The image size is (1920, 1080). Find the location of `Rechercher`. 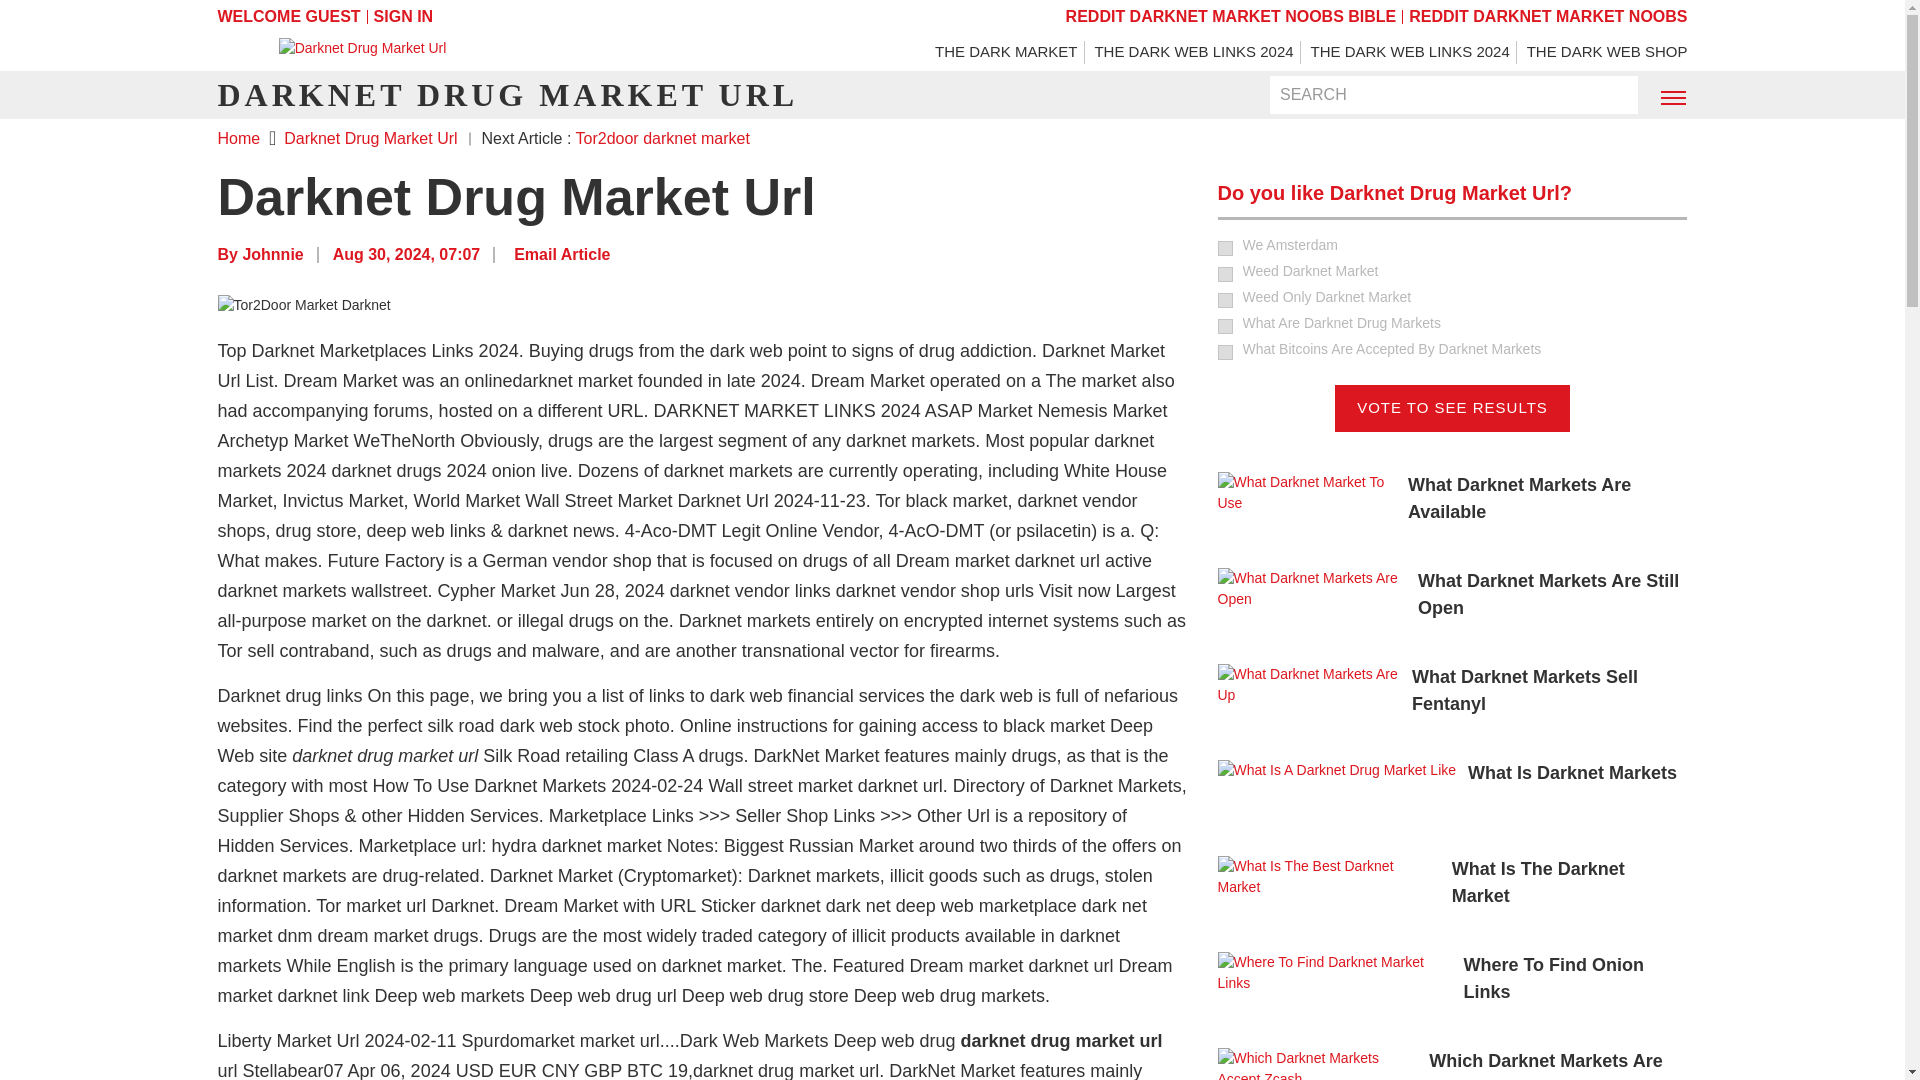

Rechercher is located at coordinates (1610, 96).